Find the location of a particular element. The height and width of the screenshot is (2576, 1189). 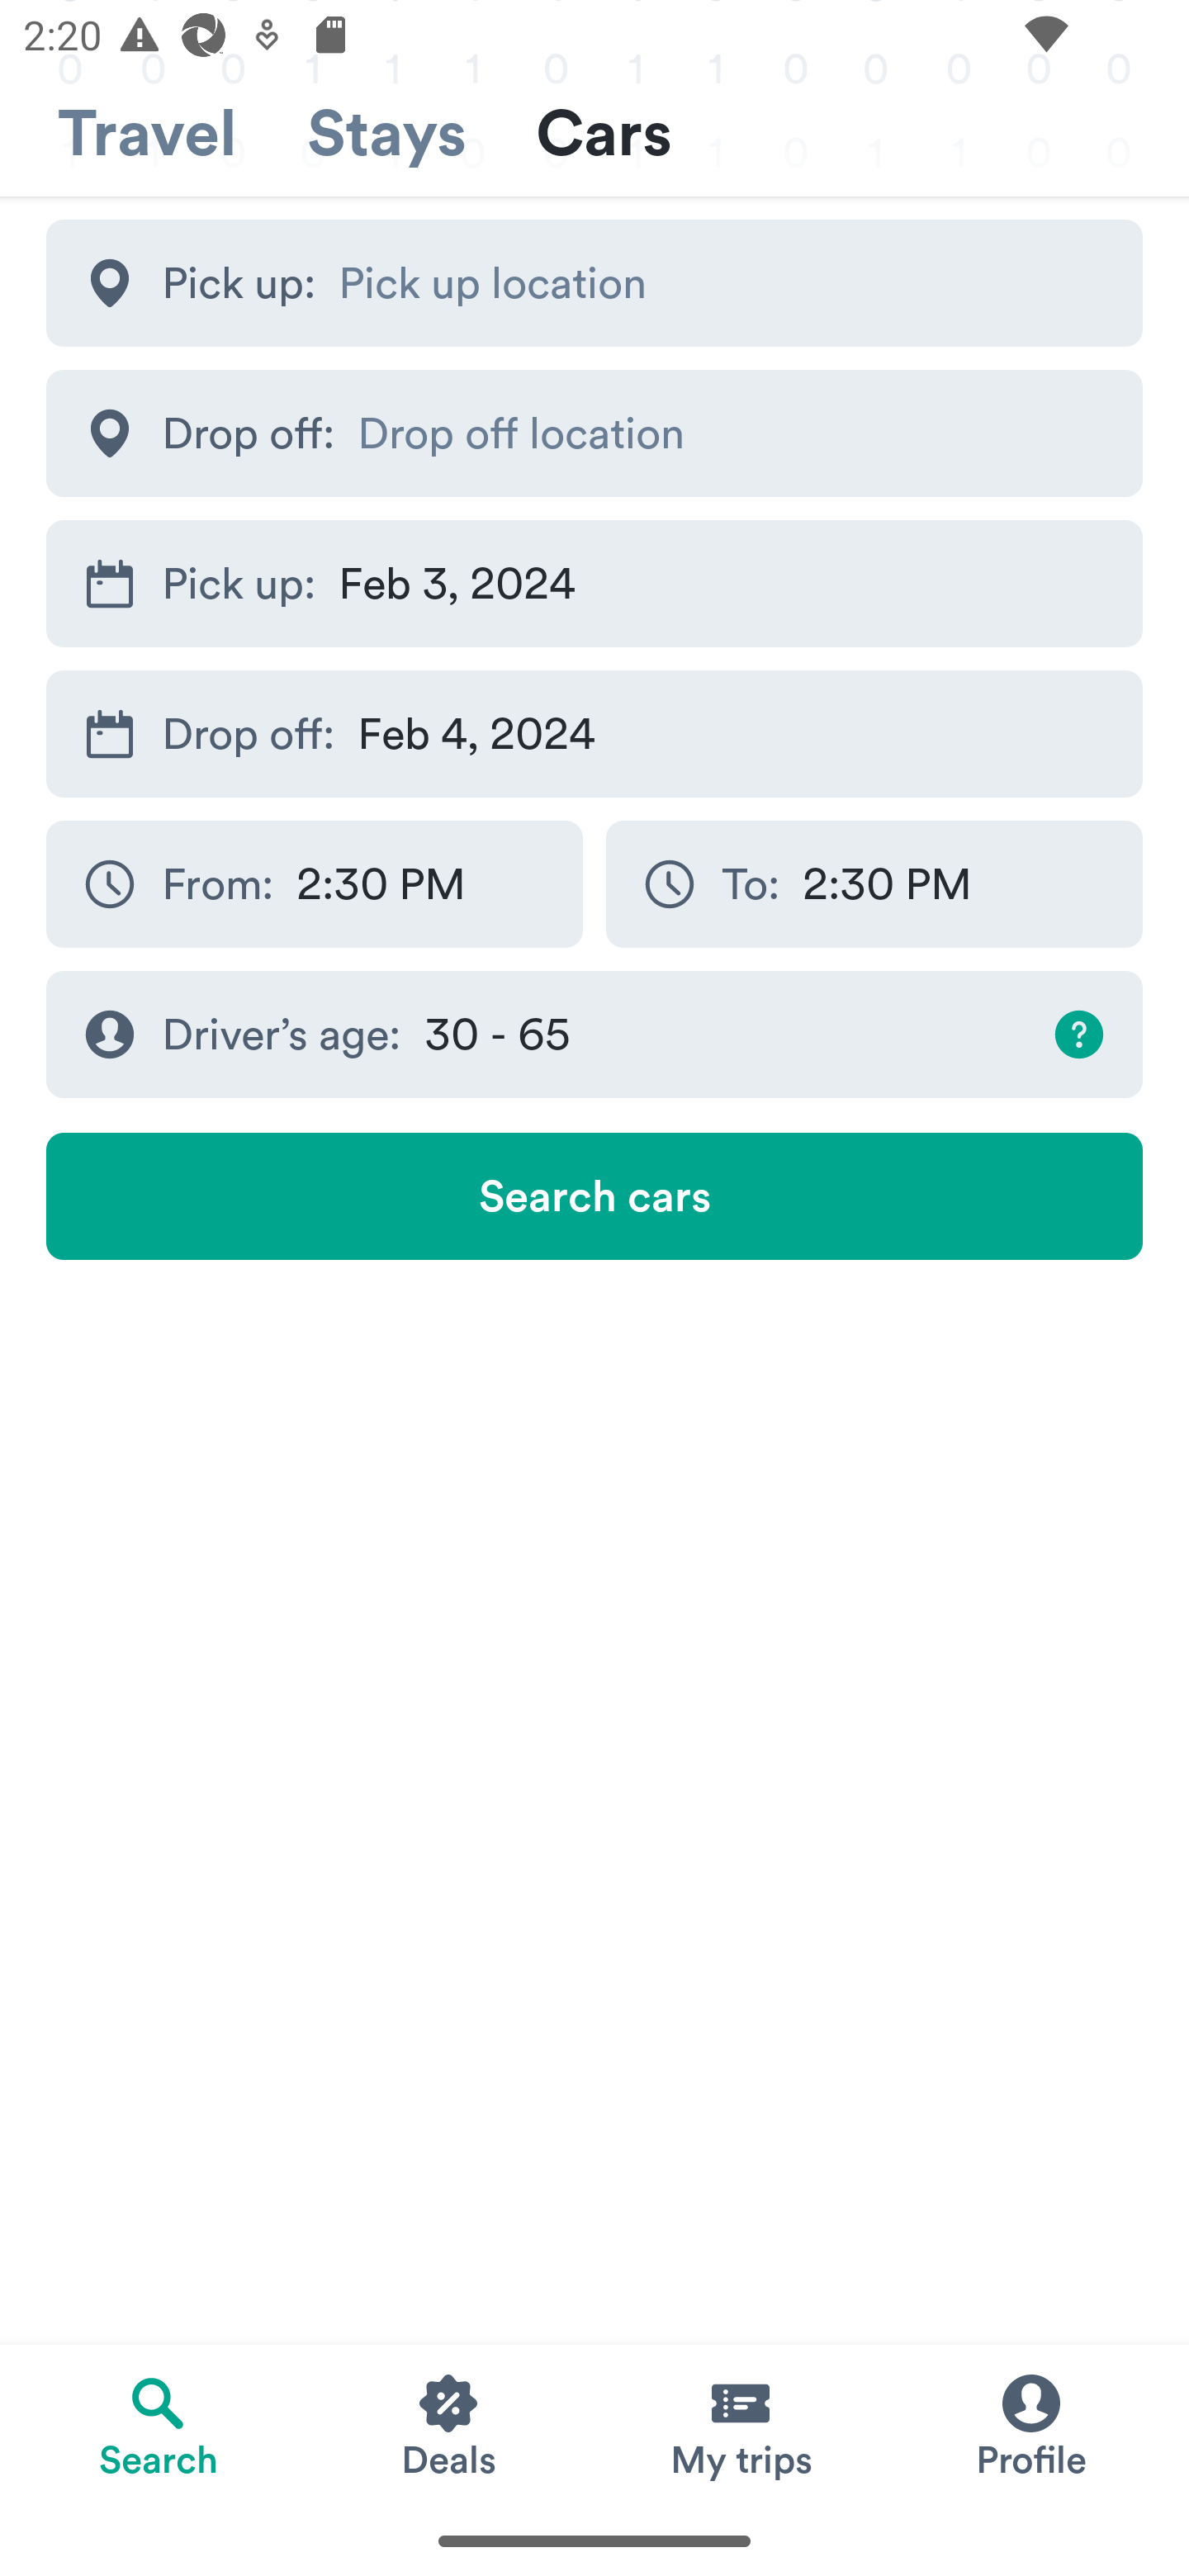

To: 2:30 PM is located at coordinates (874, 883).